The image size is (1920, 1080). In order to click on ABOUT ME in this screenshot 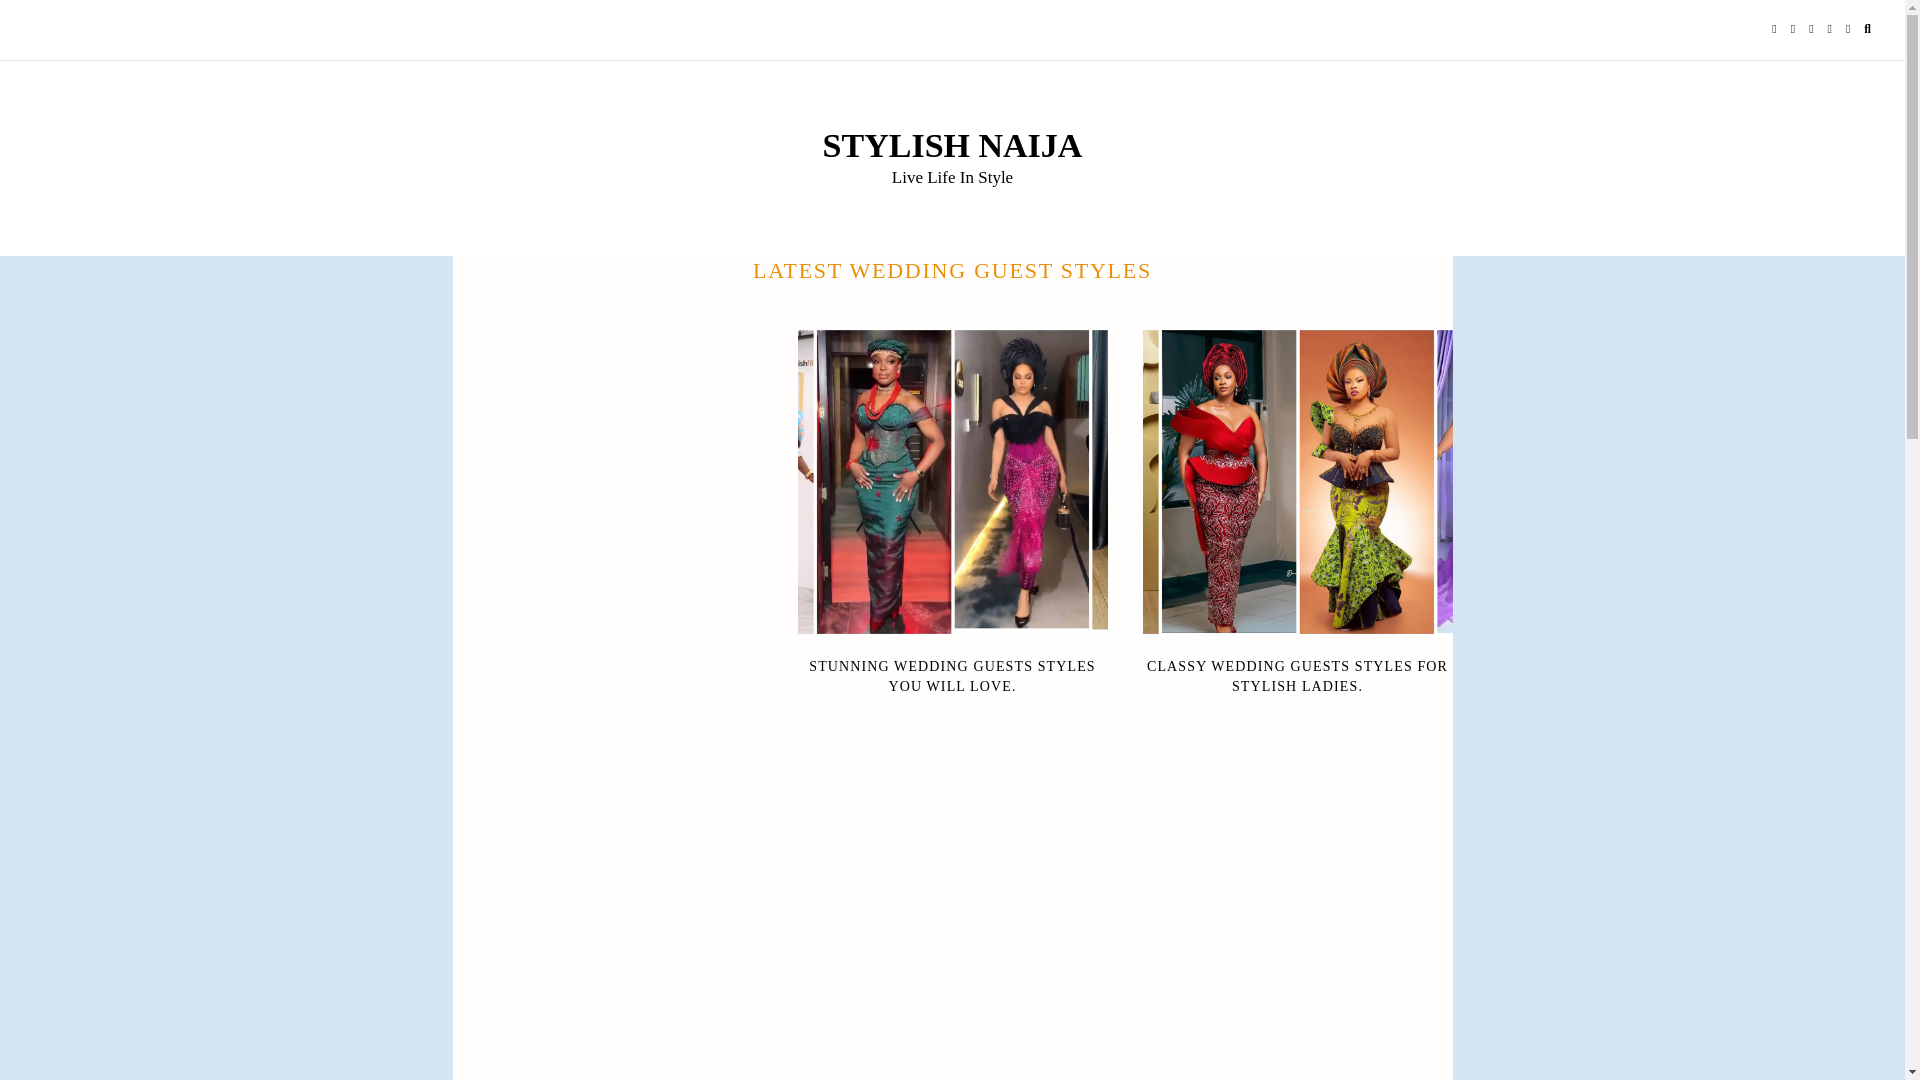, I will do `click(144, 30)`.